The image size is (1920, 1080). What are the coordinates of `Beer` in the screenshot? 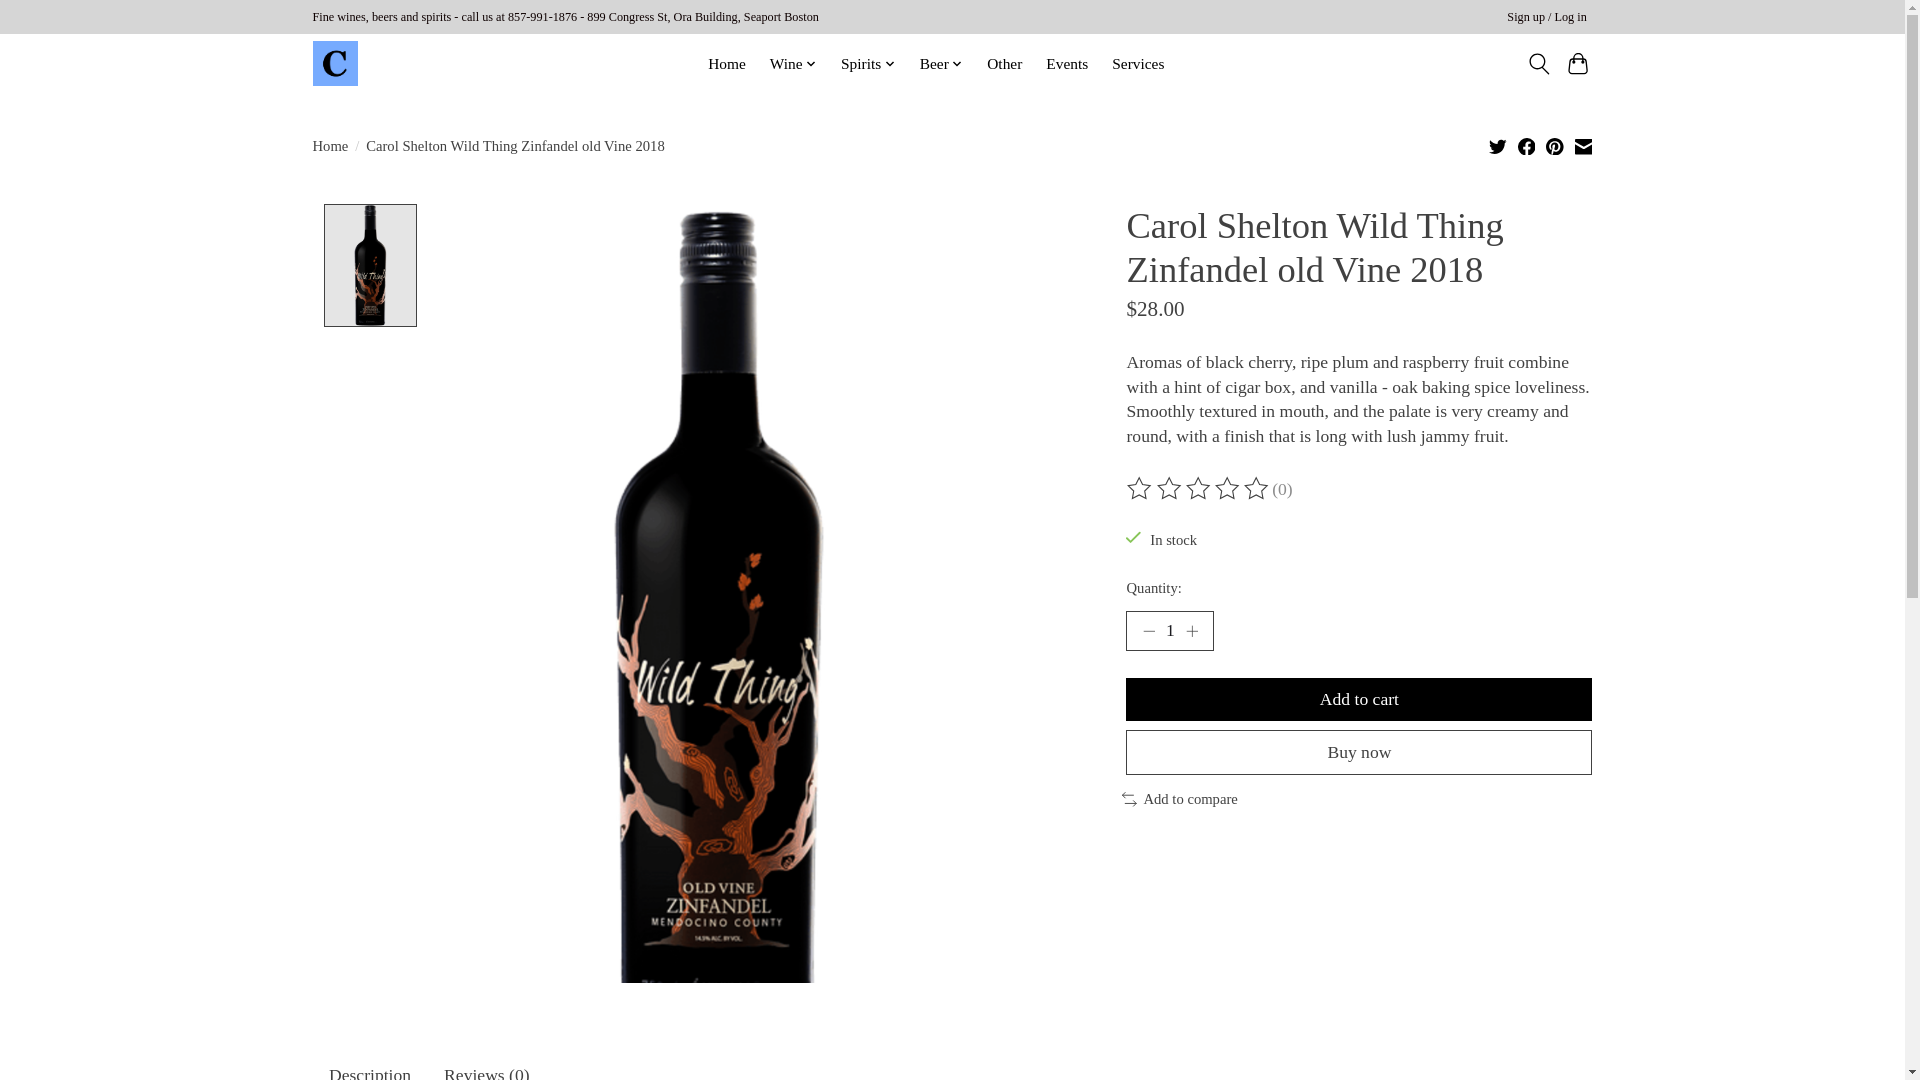 It's located at (940, 63).